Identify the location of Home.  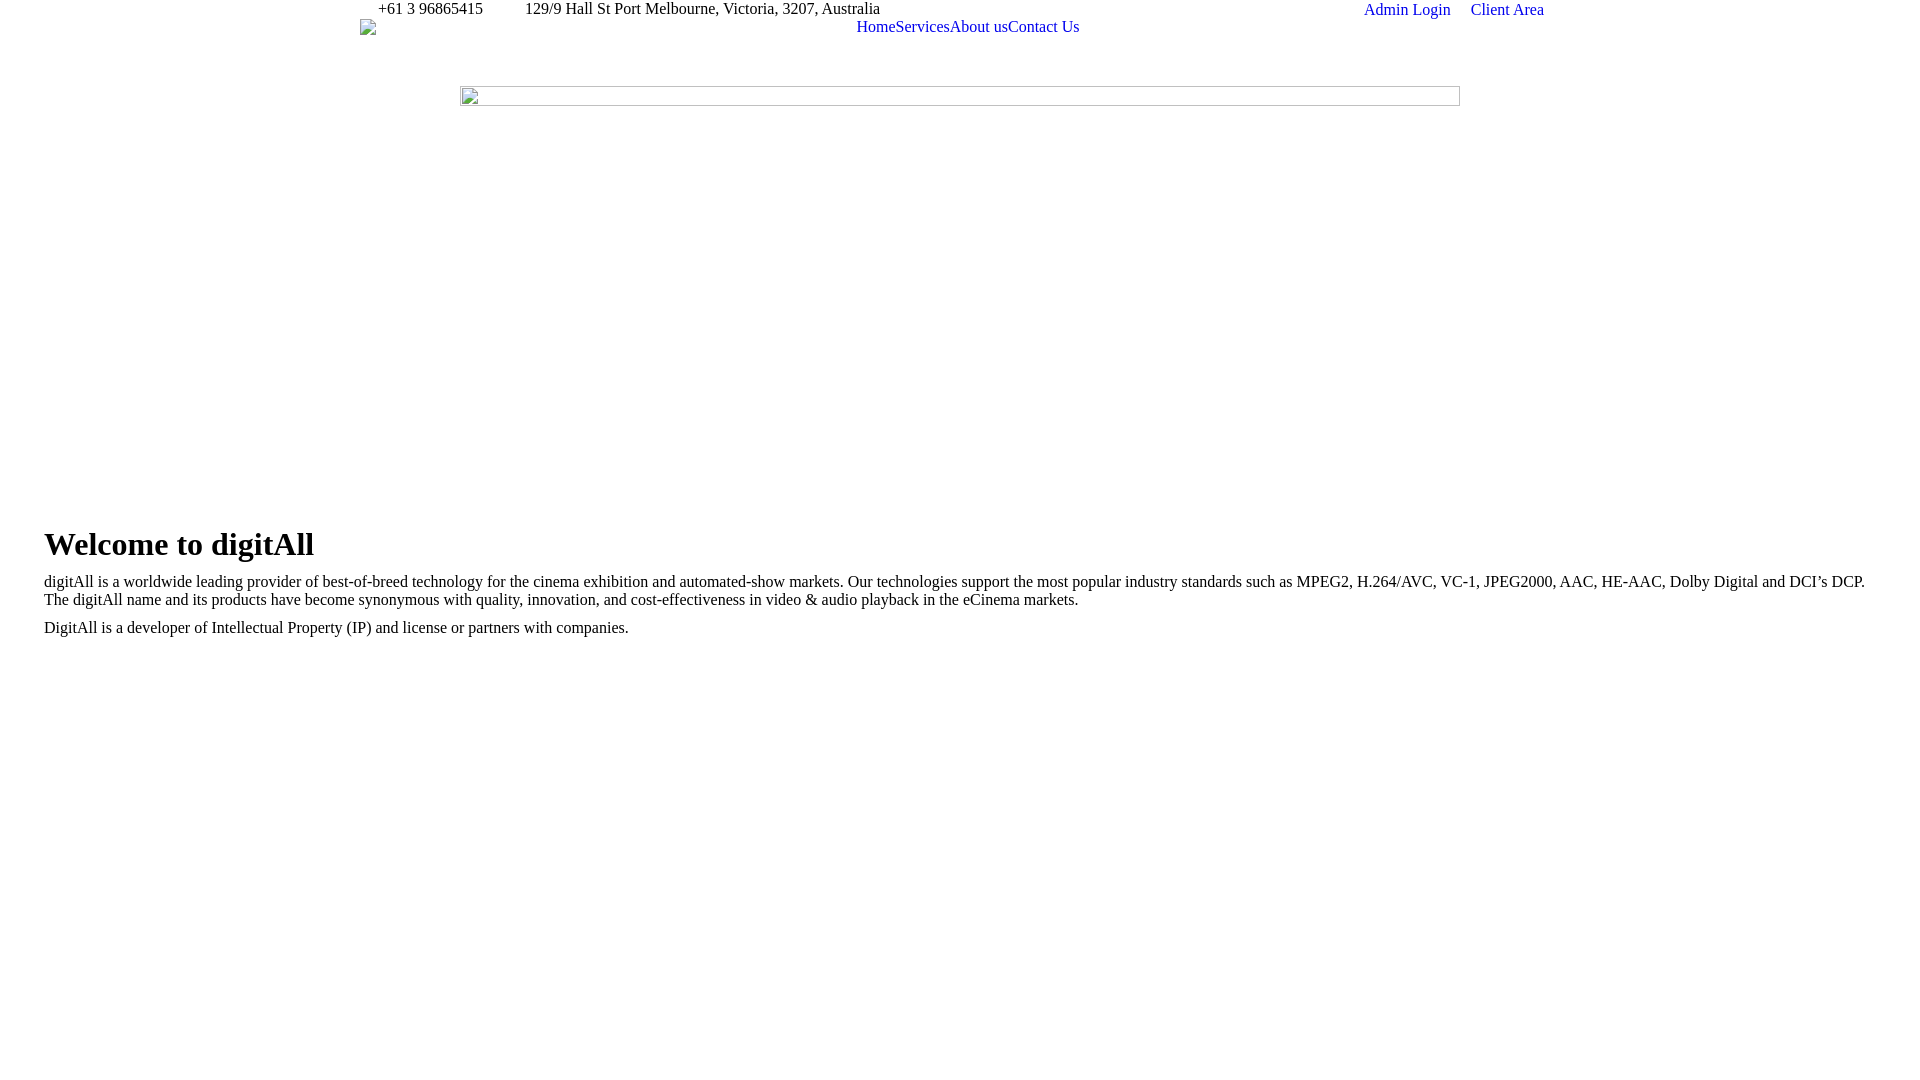
(876, 27).